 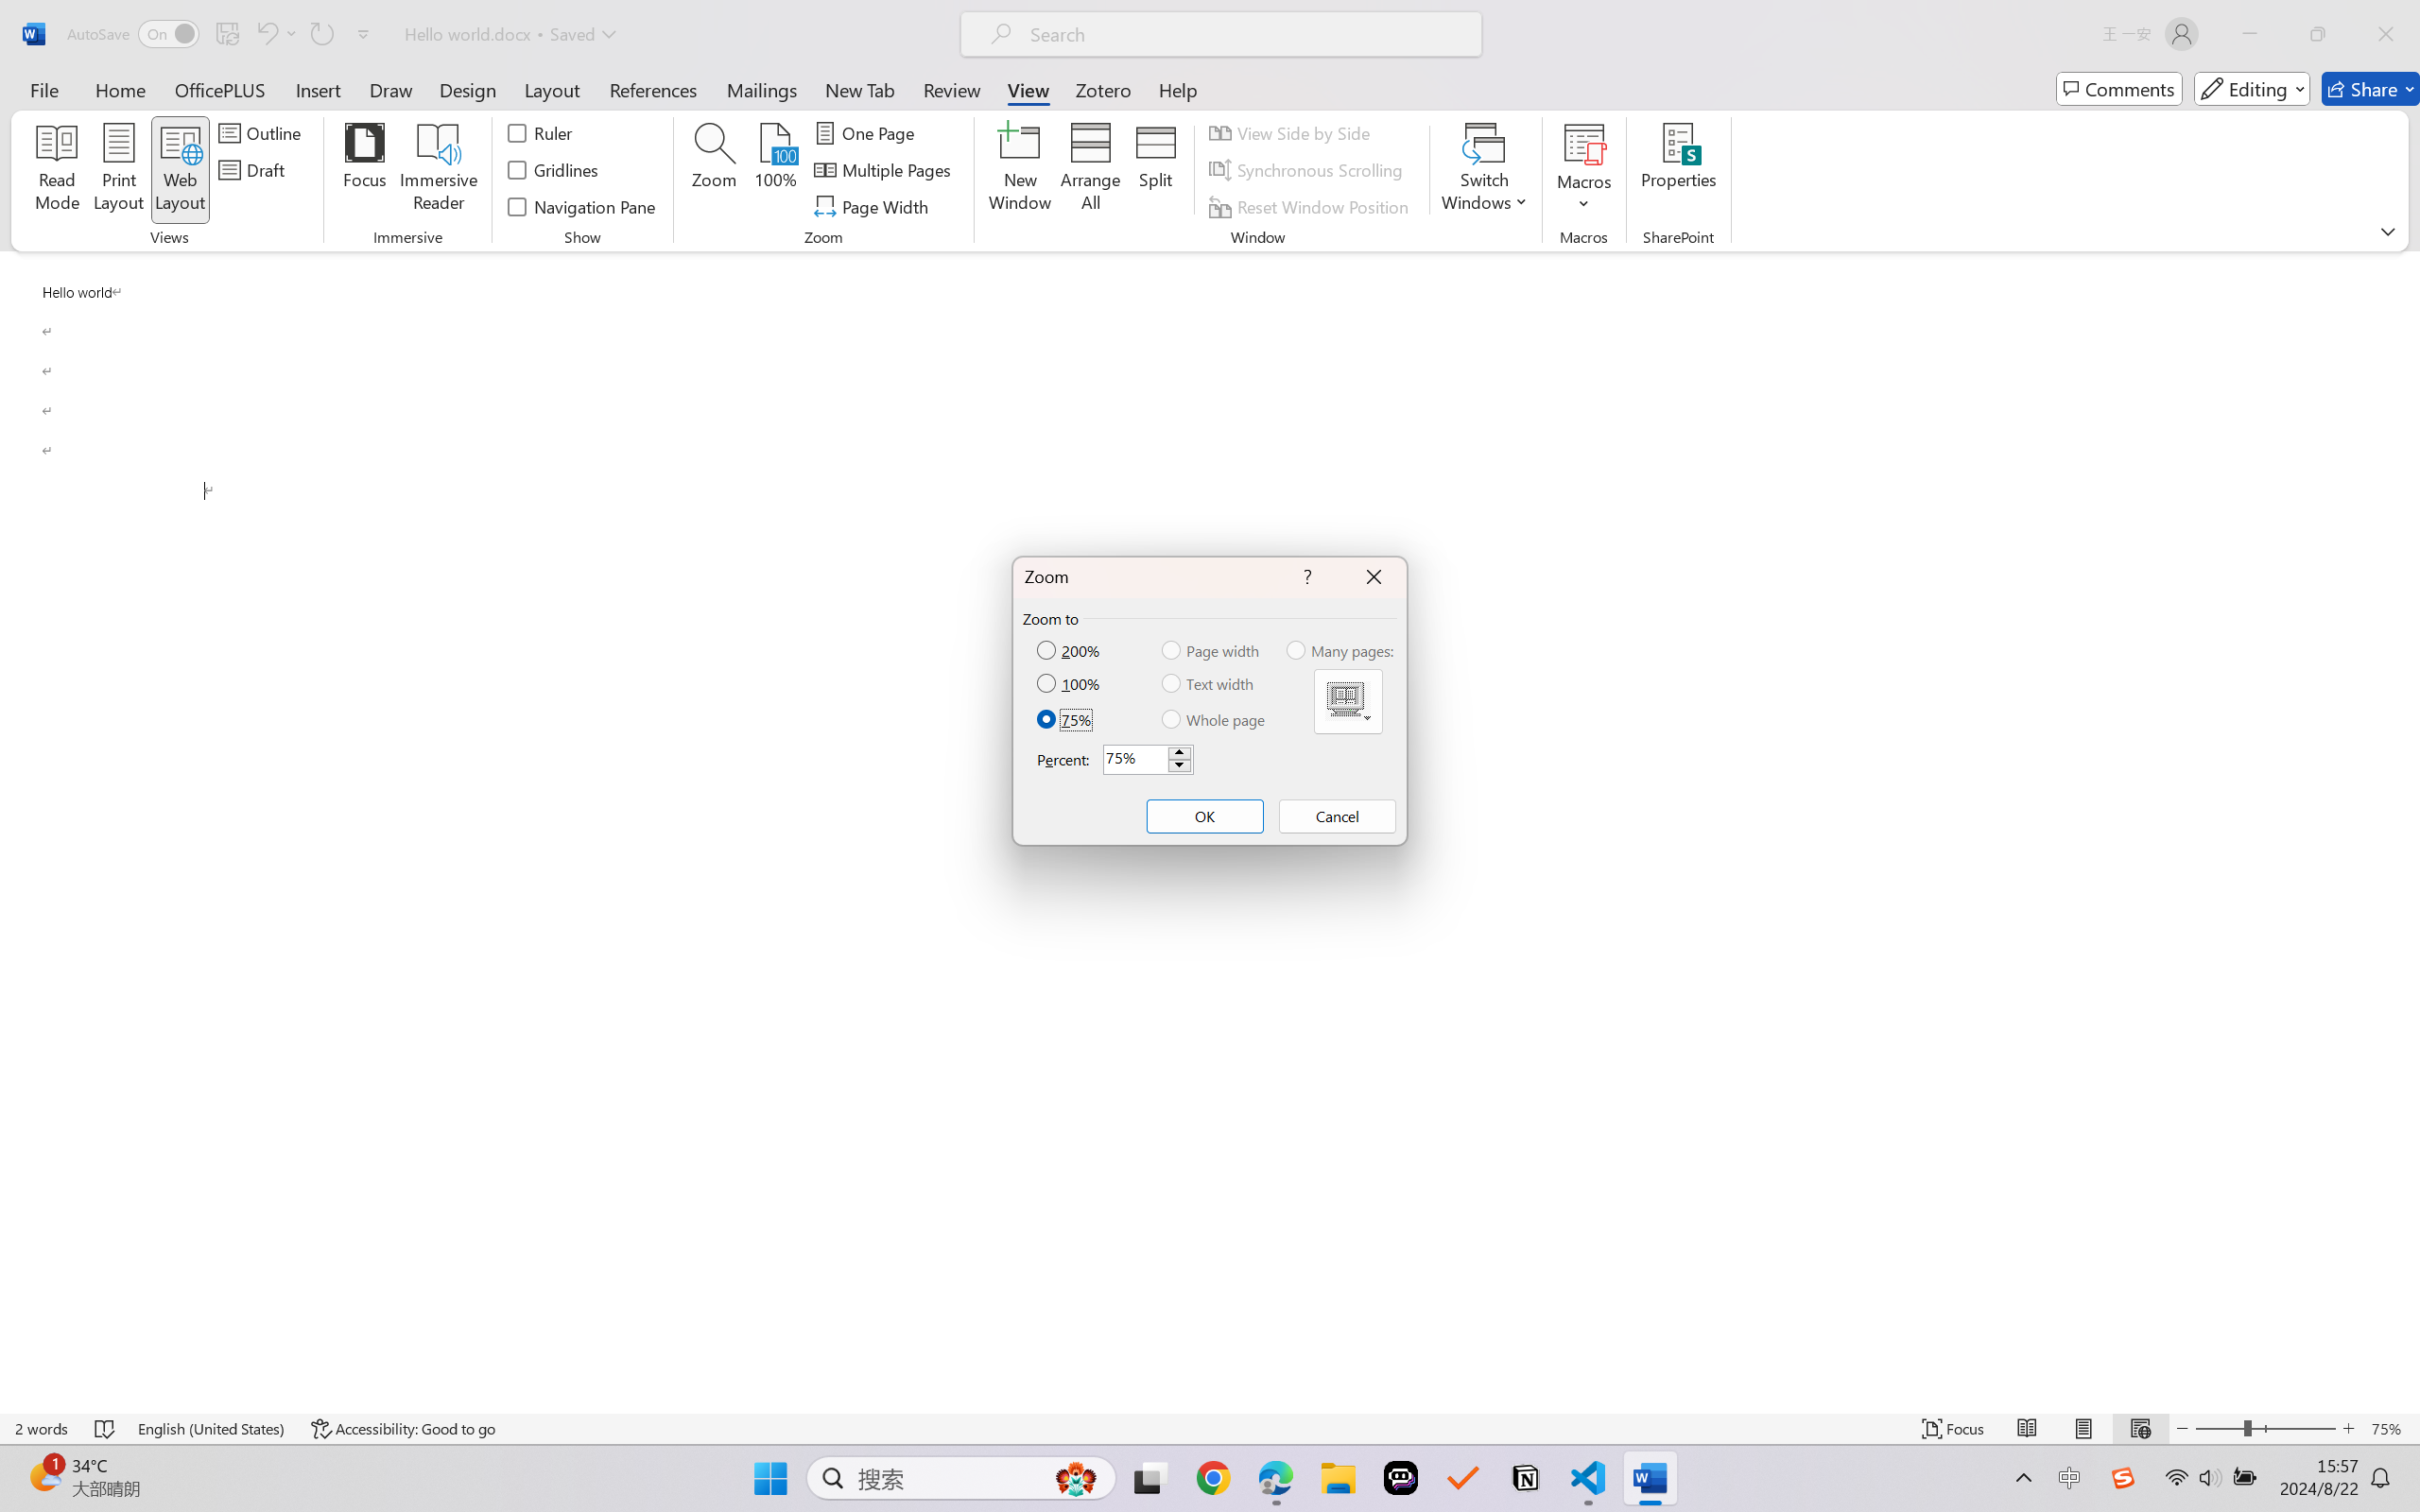 I want to click on AutomationID: DynamicSearchBoxGleamImage, so click(x=1076, y=1478).